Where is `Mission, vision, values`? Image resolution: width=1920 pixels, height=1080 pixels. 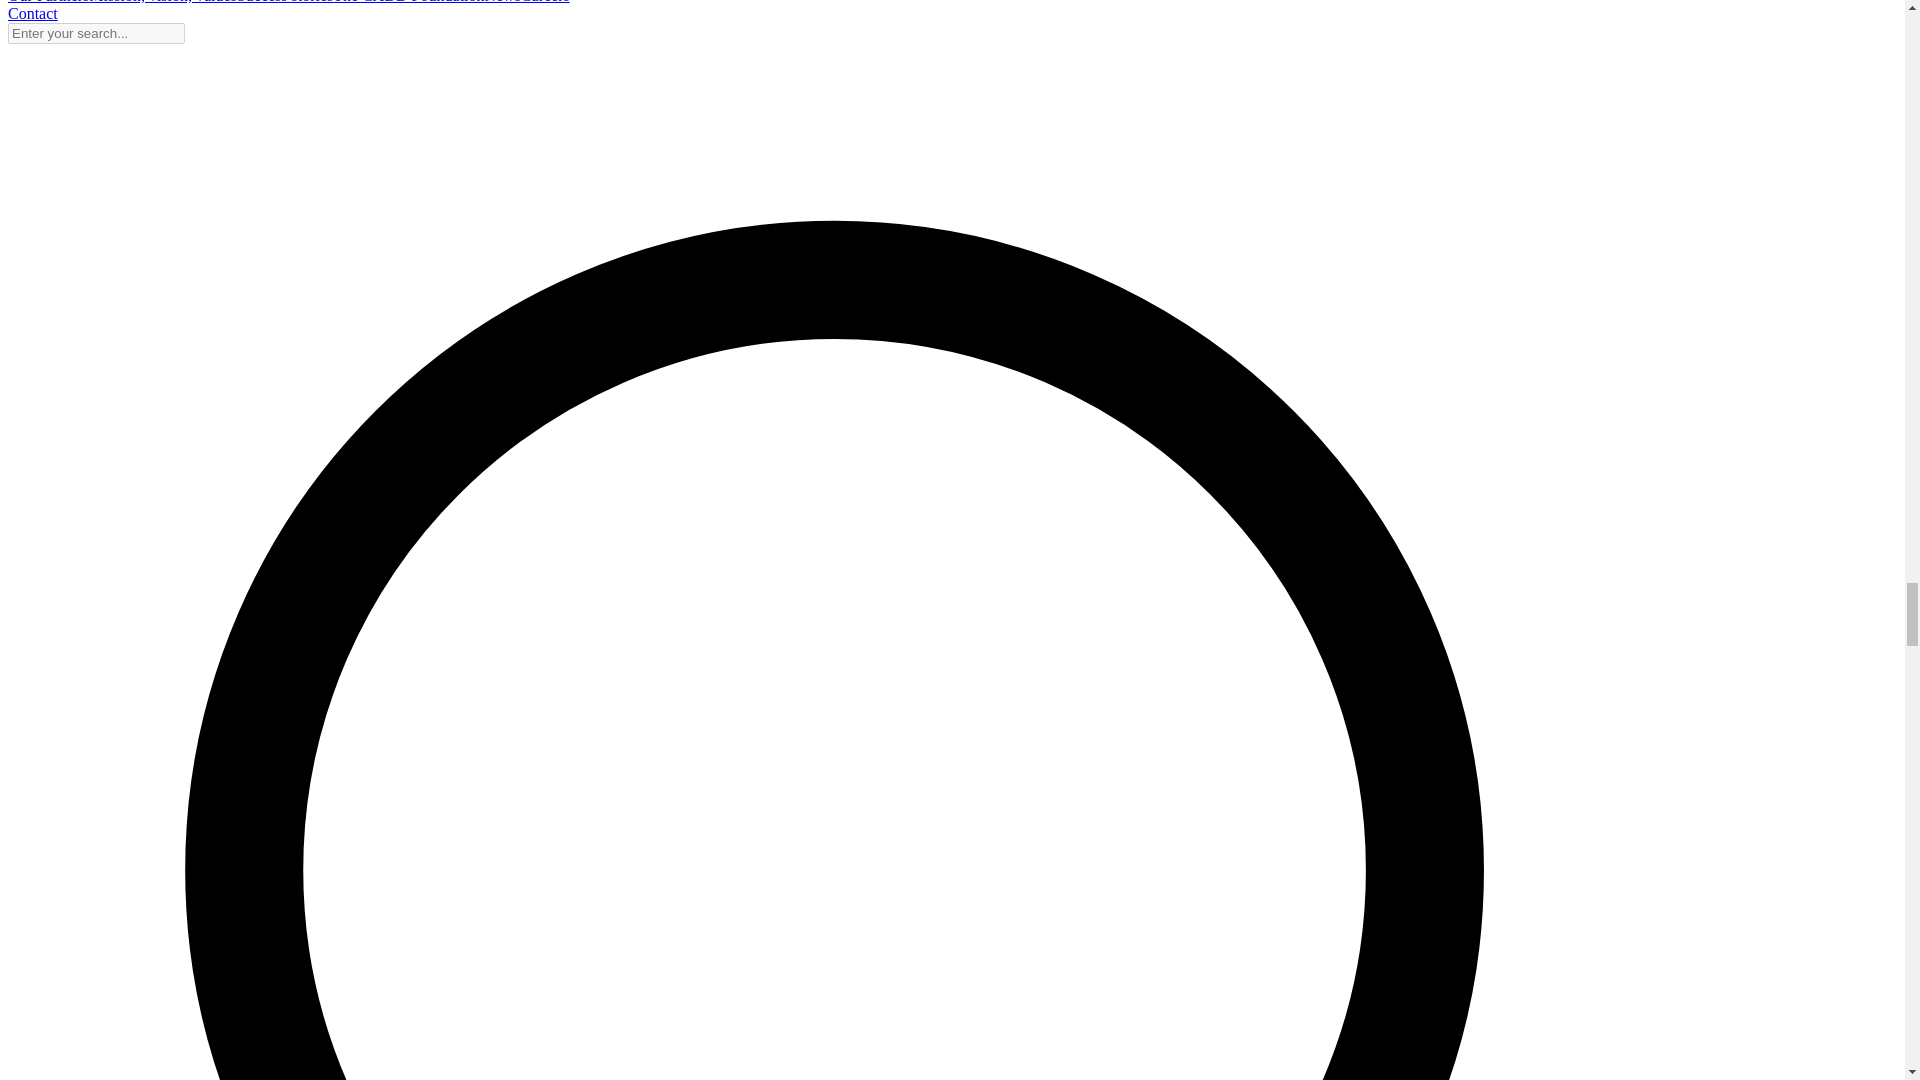 Mission, vision, values is located at coordinates (162, 2).